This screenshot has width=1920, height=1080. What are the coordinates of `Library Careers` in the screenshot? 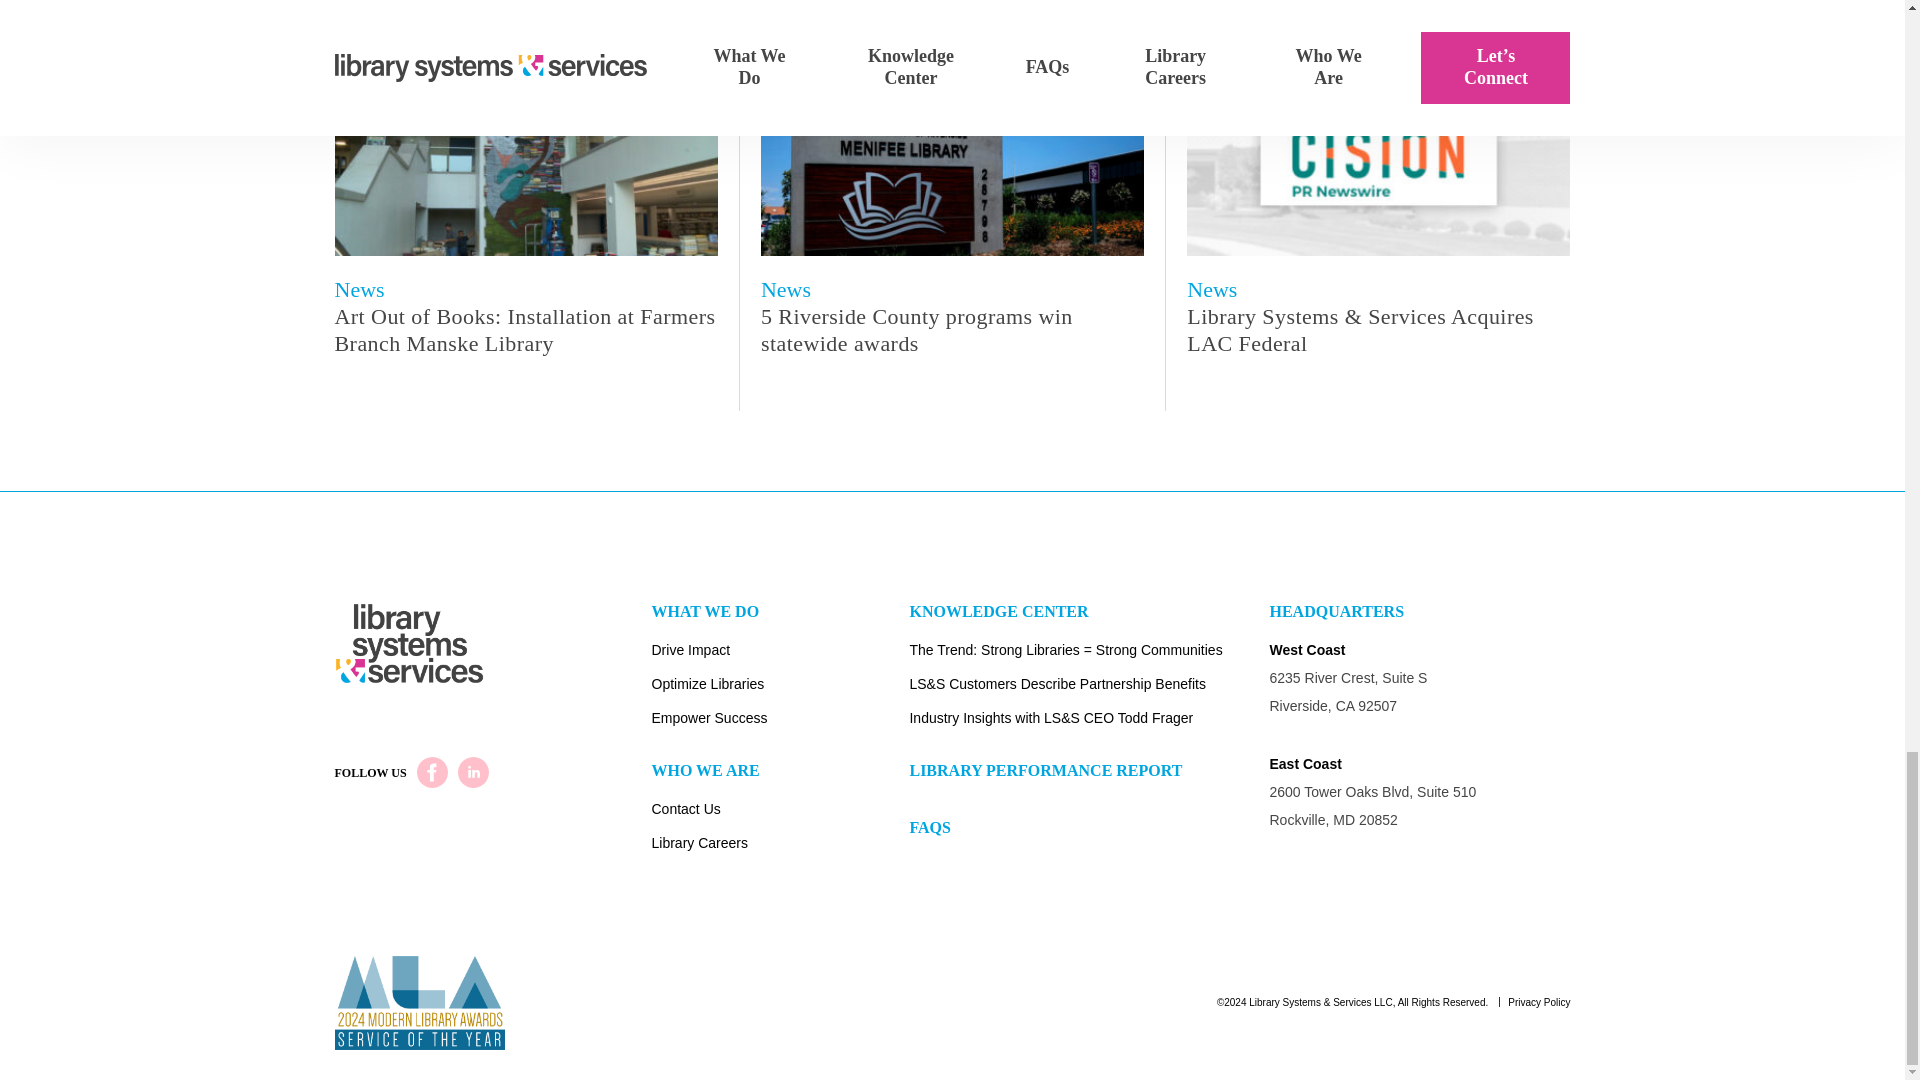 It's located at (781, 846).